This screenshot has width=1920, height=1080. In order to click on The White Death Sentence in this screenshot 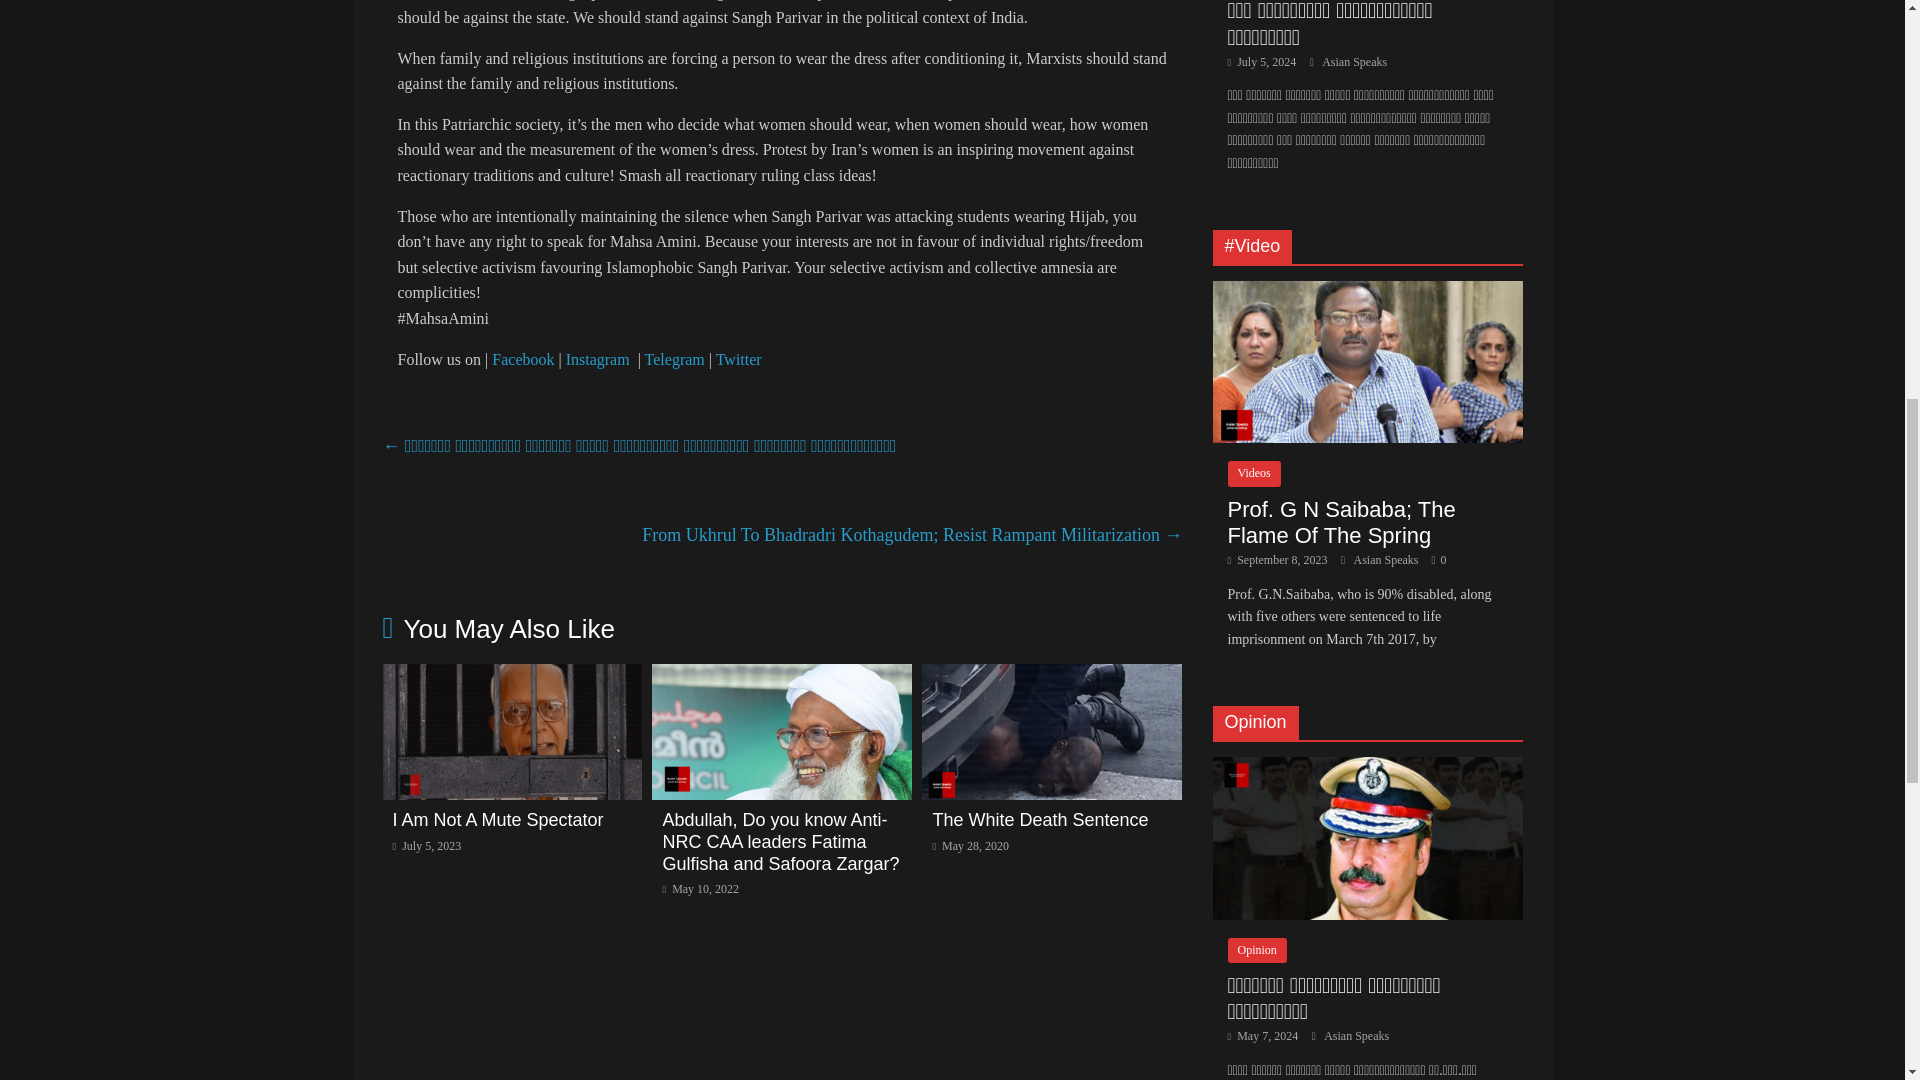, I will do `click(1040, 820)`.